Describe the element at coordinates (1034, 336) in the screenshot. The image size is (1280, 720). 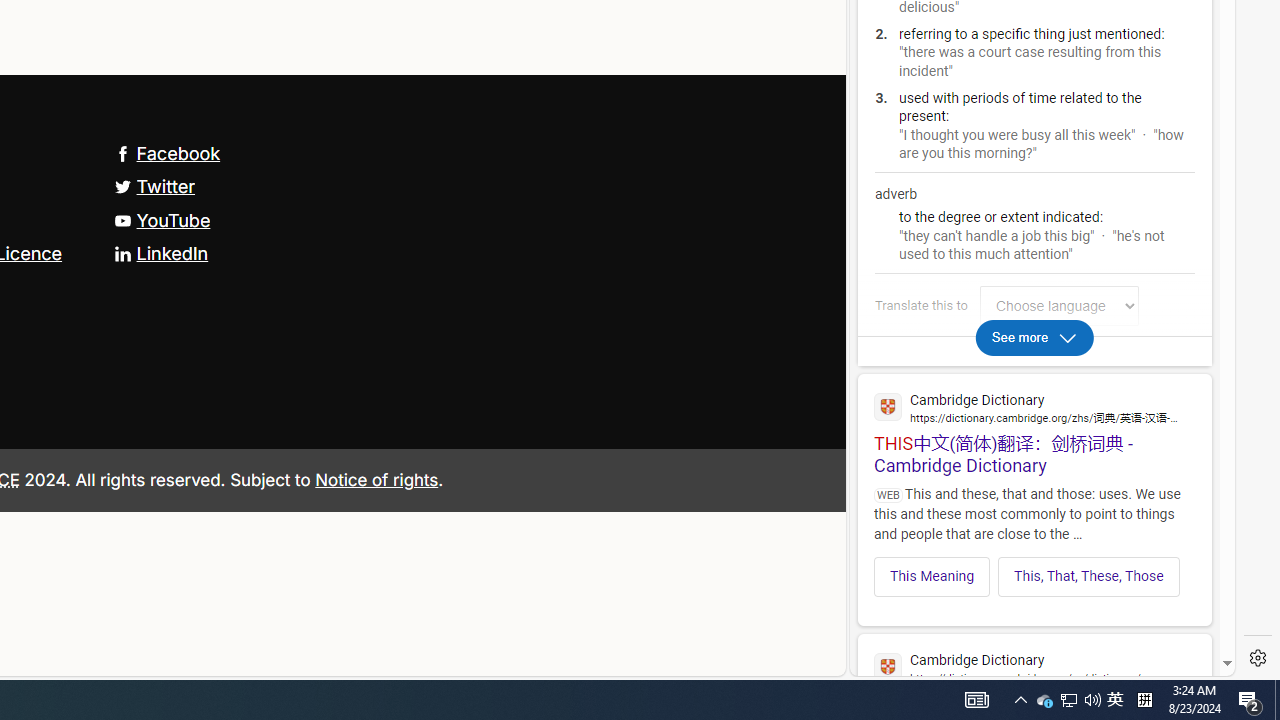
I see `See more` at that location.